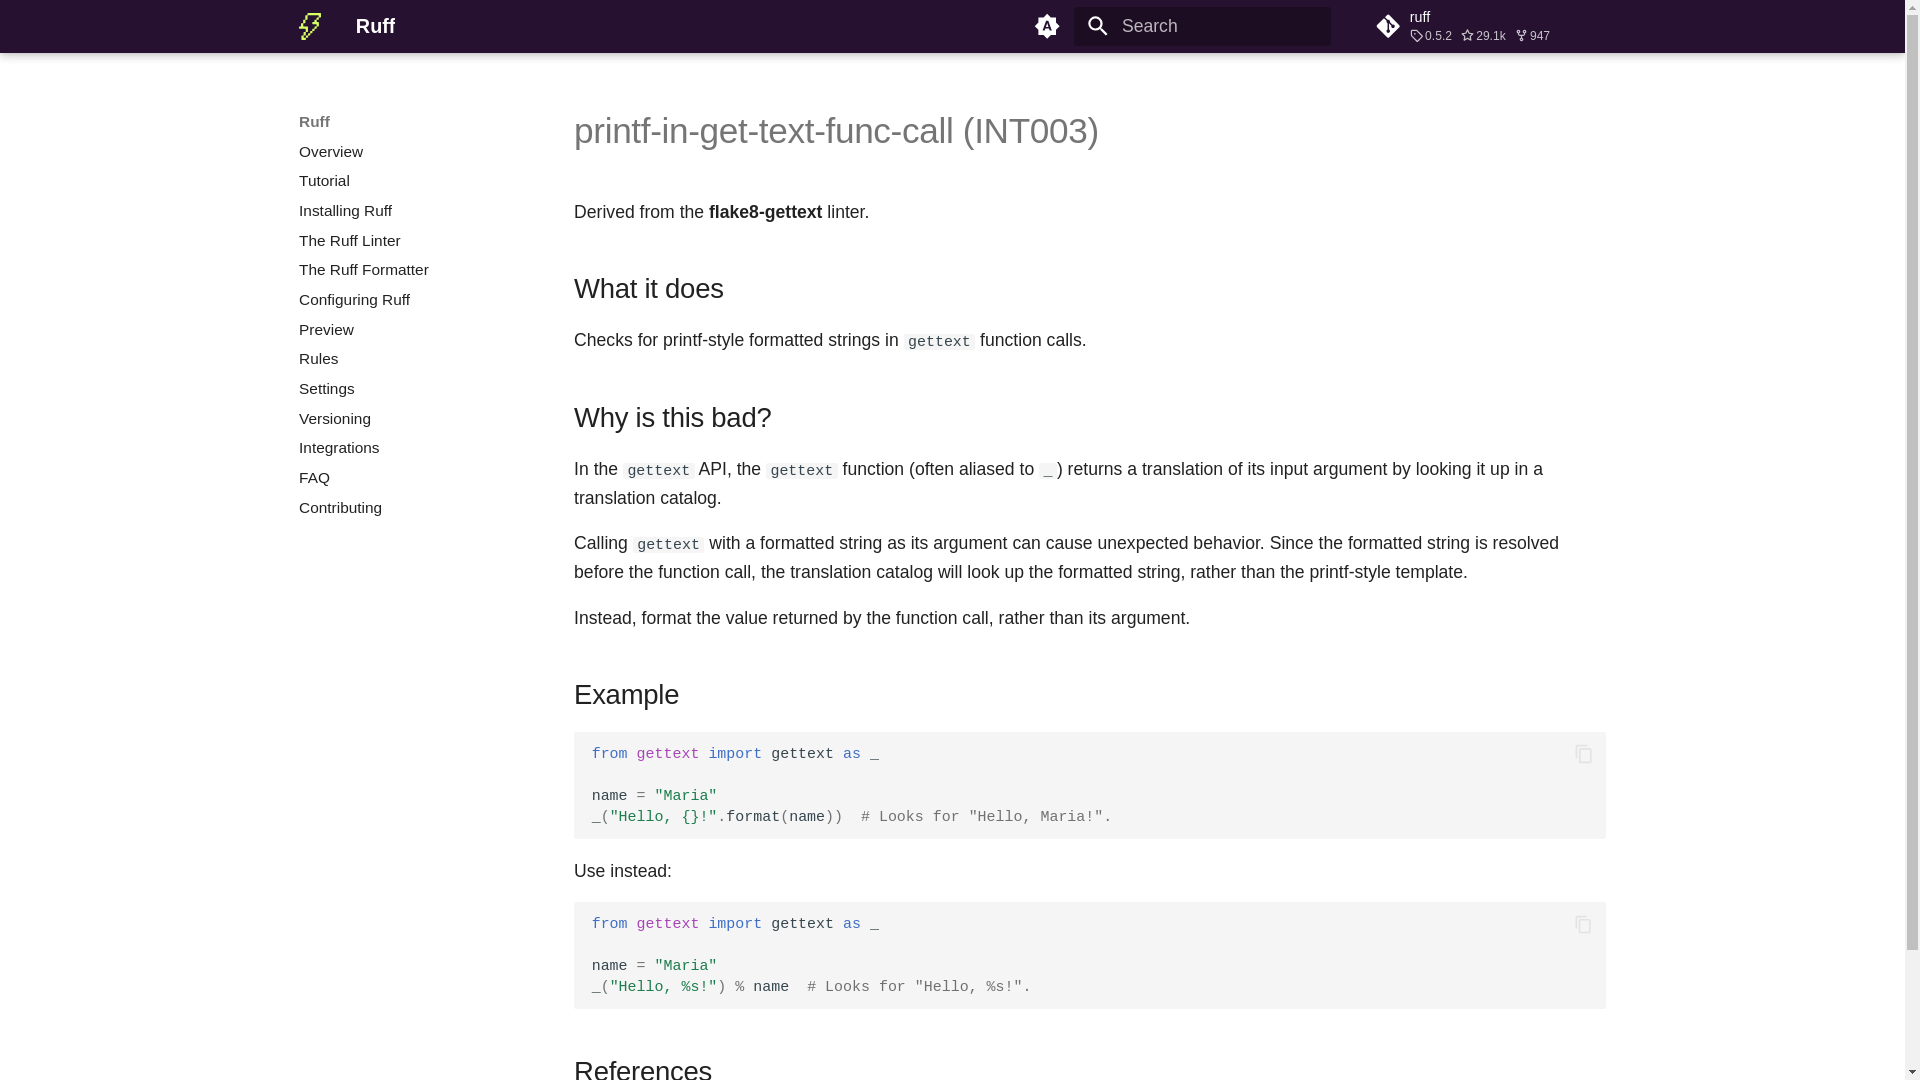 The width and height of the screenshot is (1920, 1080). What do you see at coordinates (412, 358) in the screenshot?
I see `Rules` at bounding box center [412, 358].